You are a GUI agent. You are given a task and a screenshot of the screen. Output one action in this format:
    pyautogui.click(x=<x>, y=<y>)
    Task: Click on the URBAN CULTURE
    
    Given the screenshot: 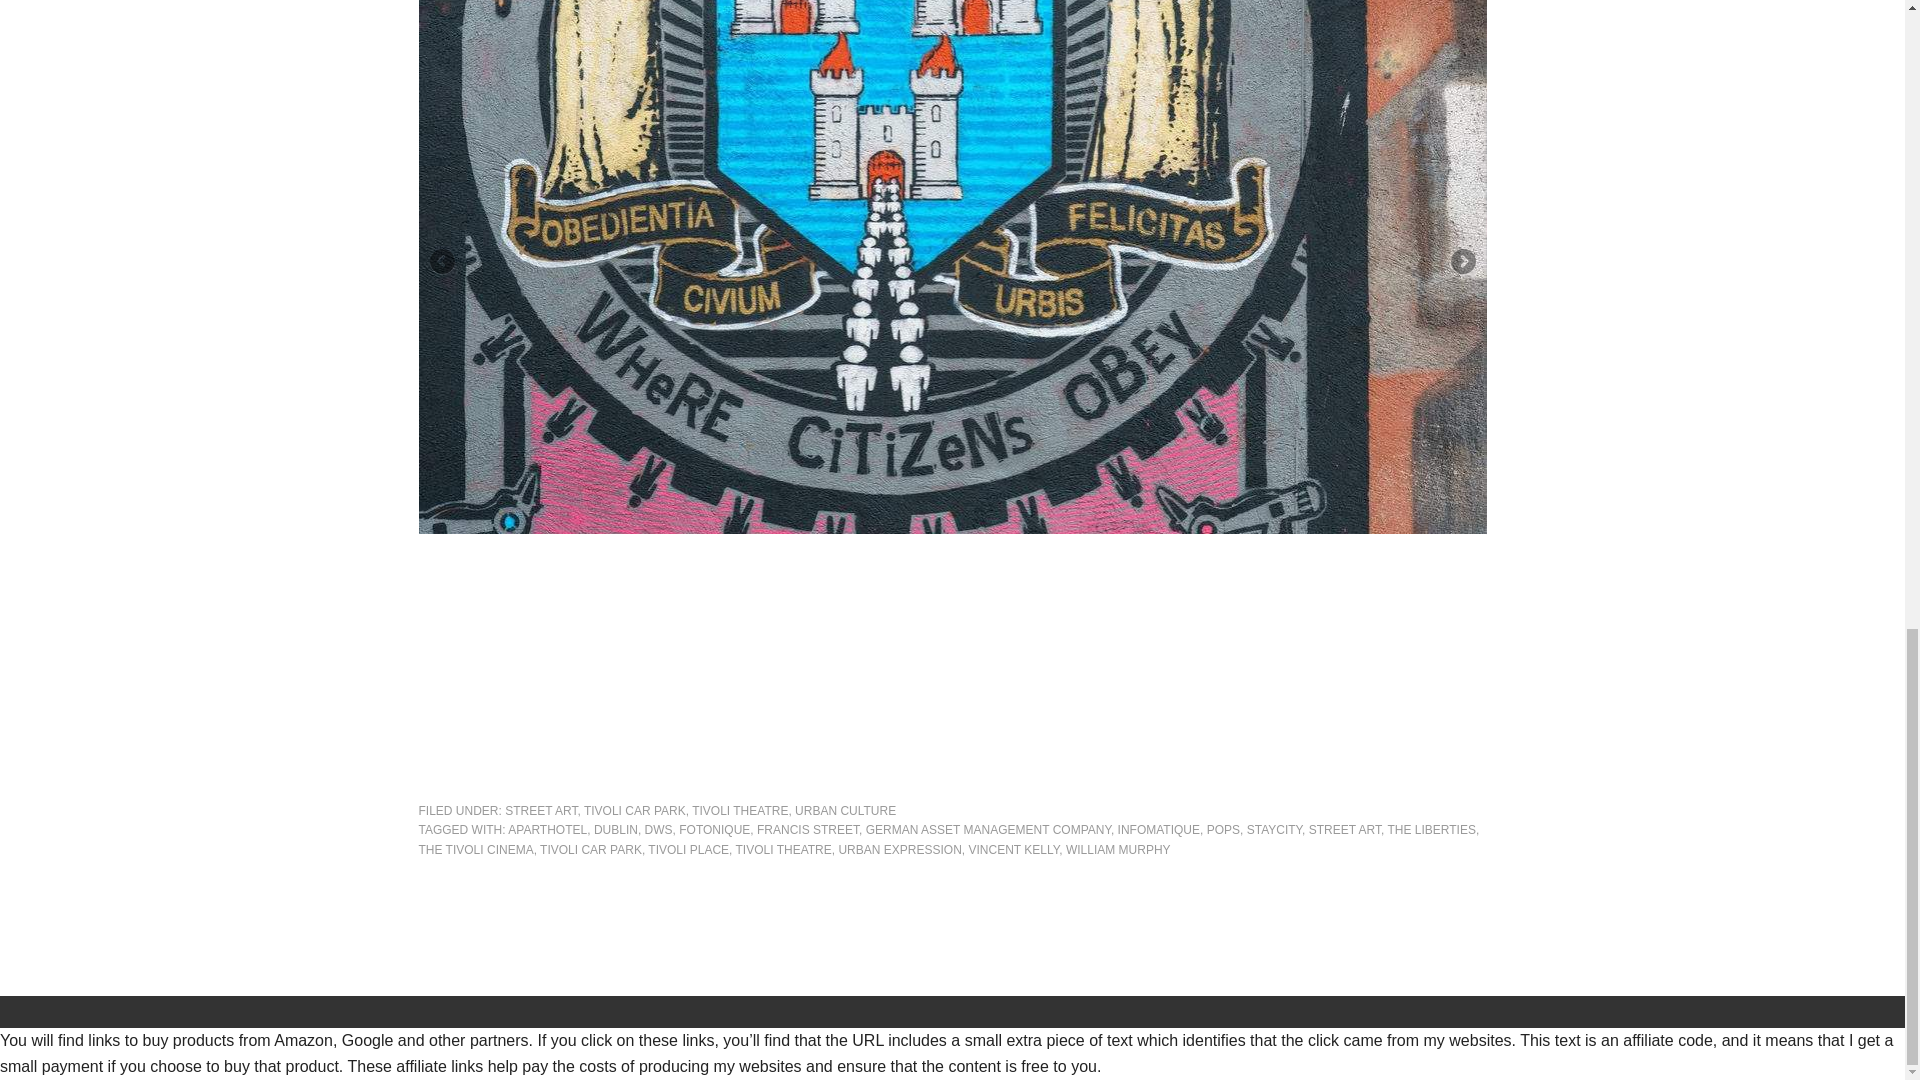 What is the action you would take?
    pyautogui.click(x=845, y=810)
    